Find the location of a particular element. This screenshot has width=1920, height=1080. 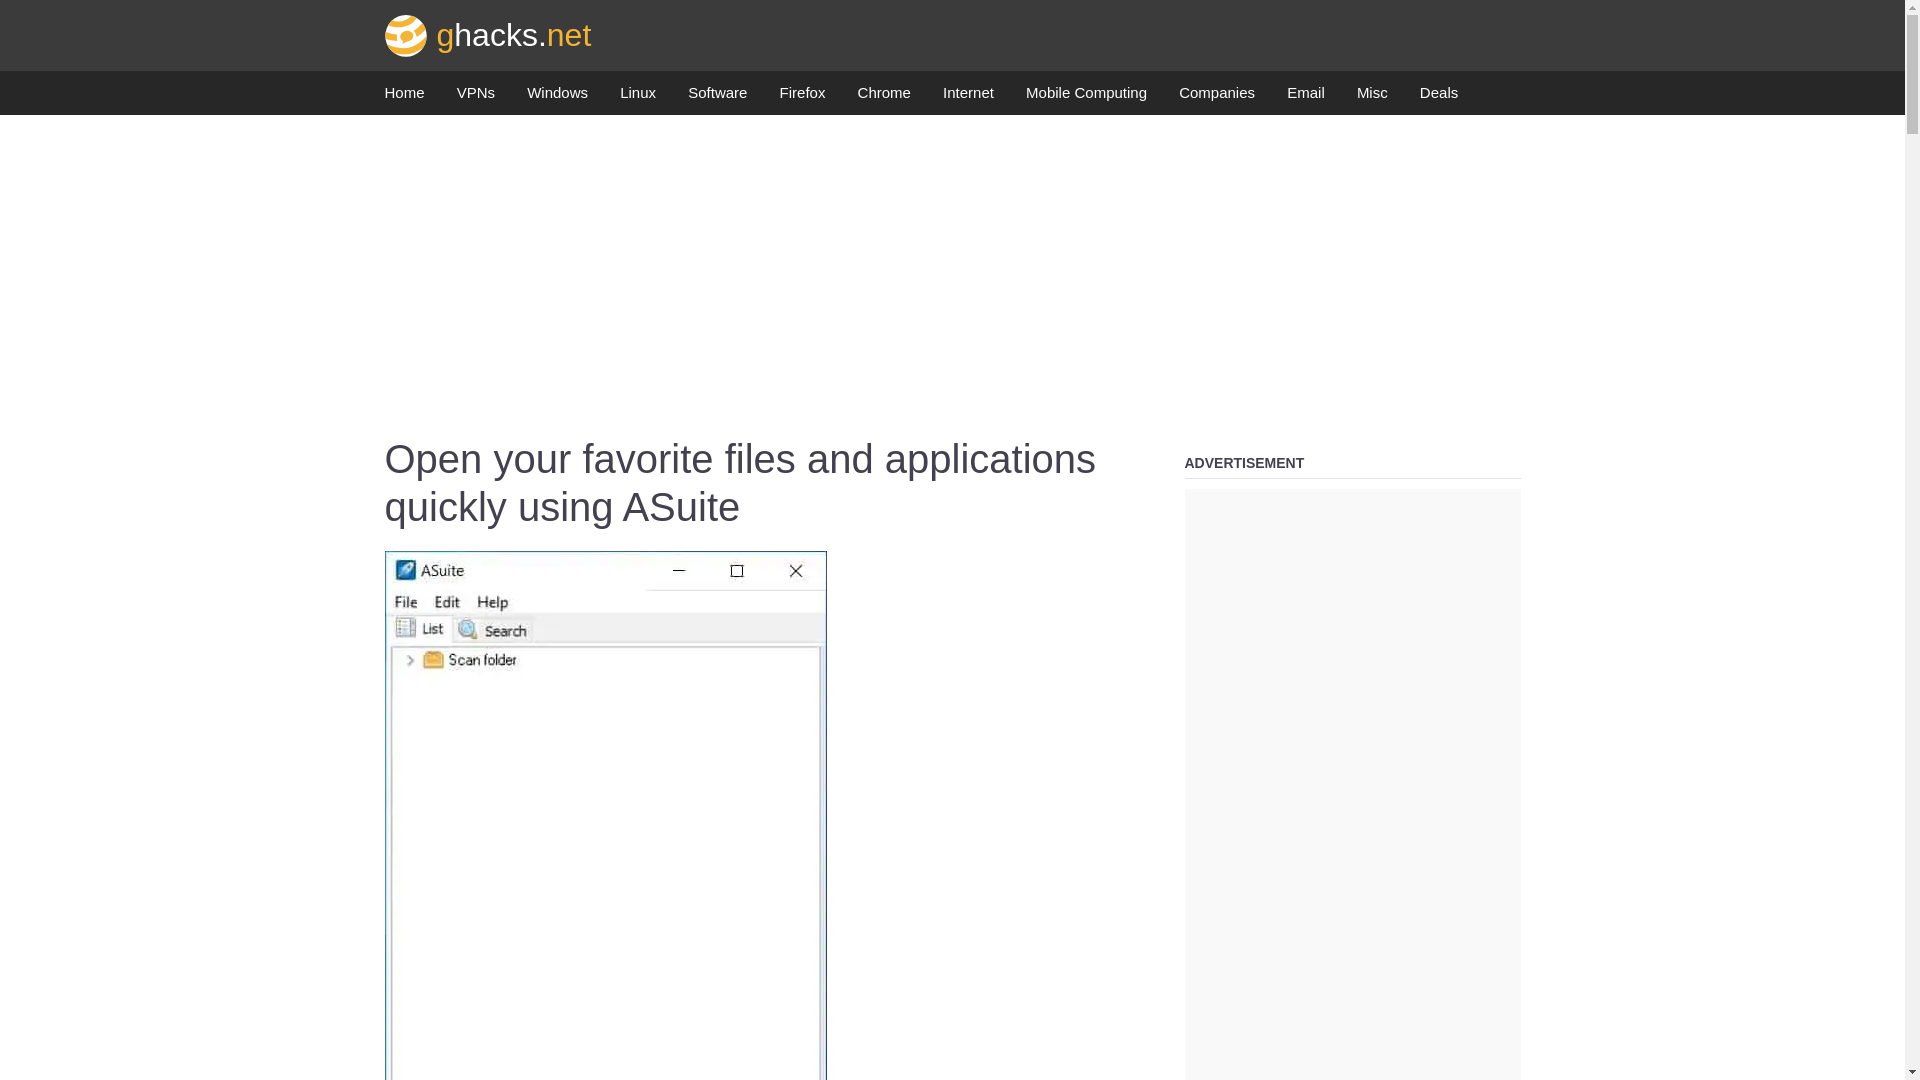

Windows is located at coordinates (556, 98).